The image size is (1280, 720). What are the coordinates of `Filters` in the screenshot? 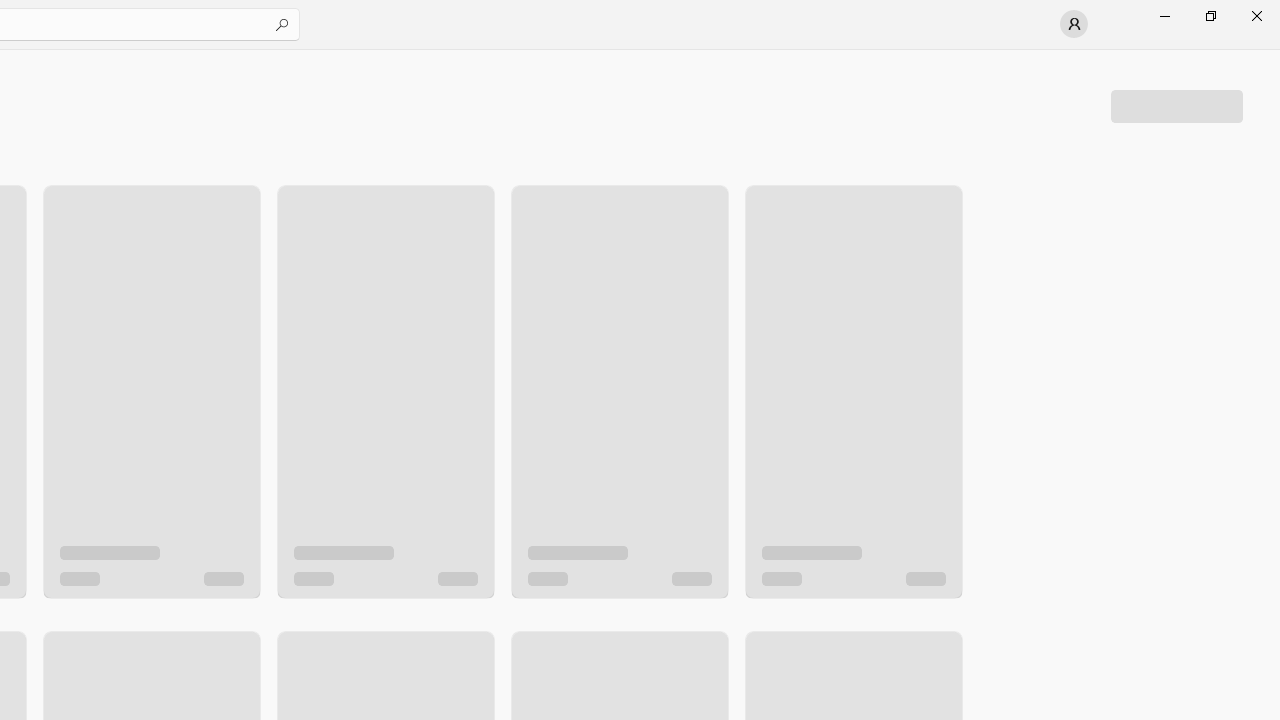 It's located at (1176, 105).